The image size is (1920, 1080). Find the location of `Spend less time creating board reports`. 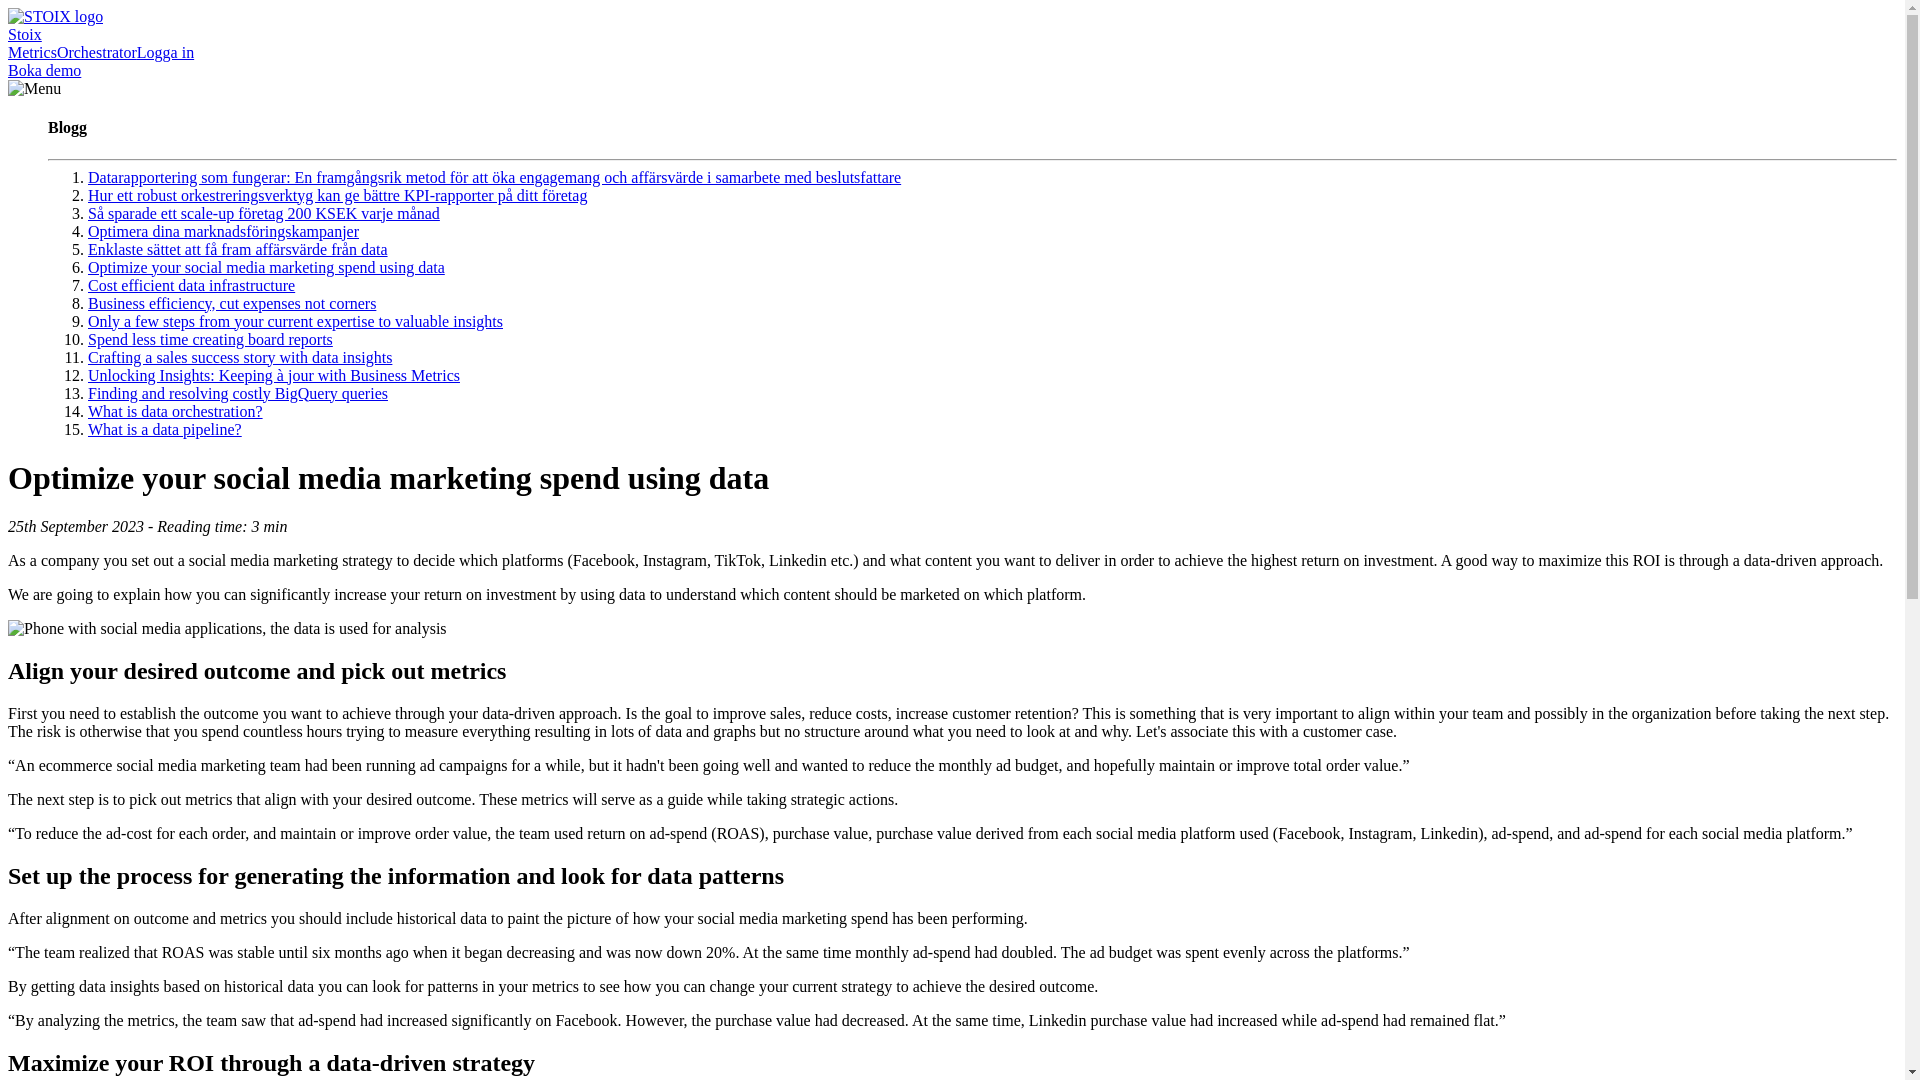

Spend less time creating board reports is located at coordinates (210, 338).